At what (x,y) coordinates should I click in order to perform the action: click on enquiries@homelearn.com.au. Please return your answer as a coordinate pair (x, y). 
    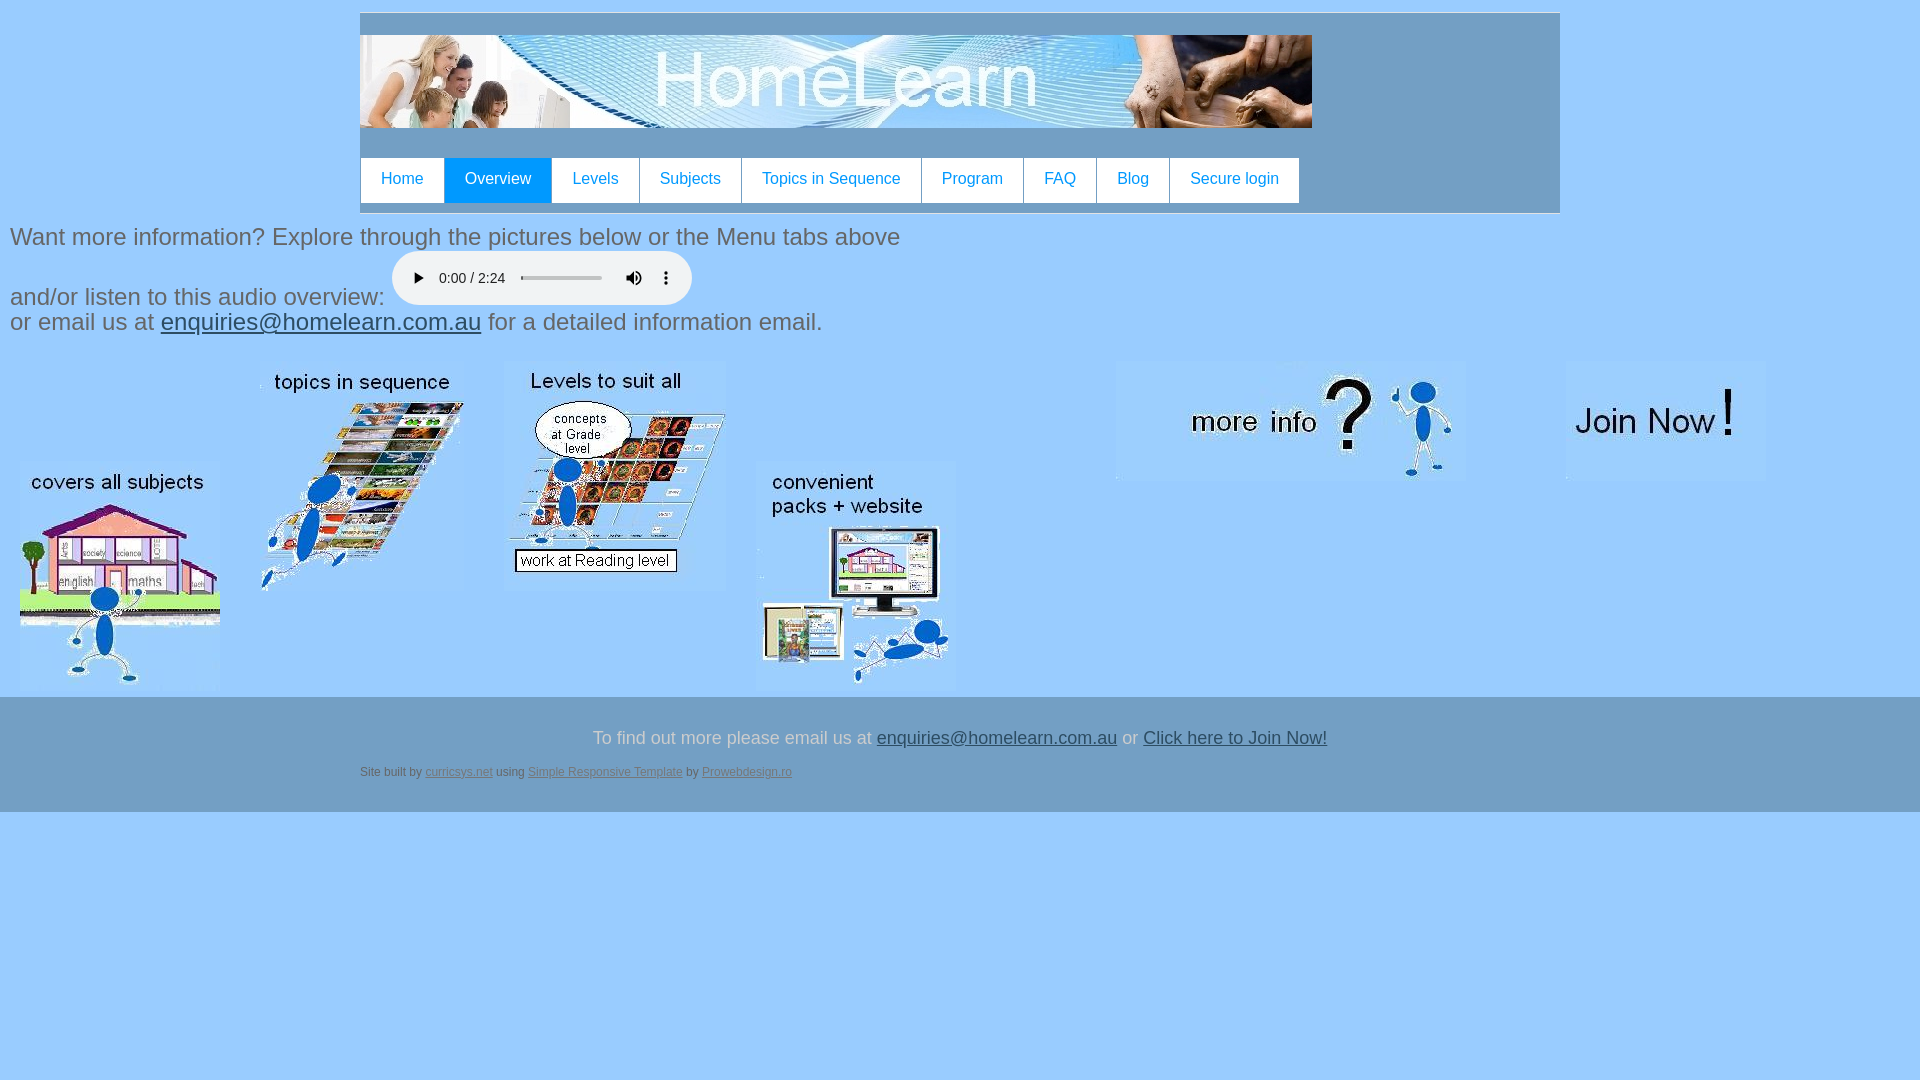
    Looking at the image, I should click on (997, 738).